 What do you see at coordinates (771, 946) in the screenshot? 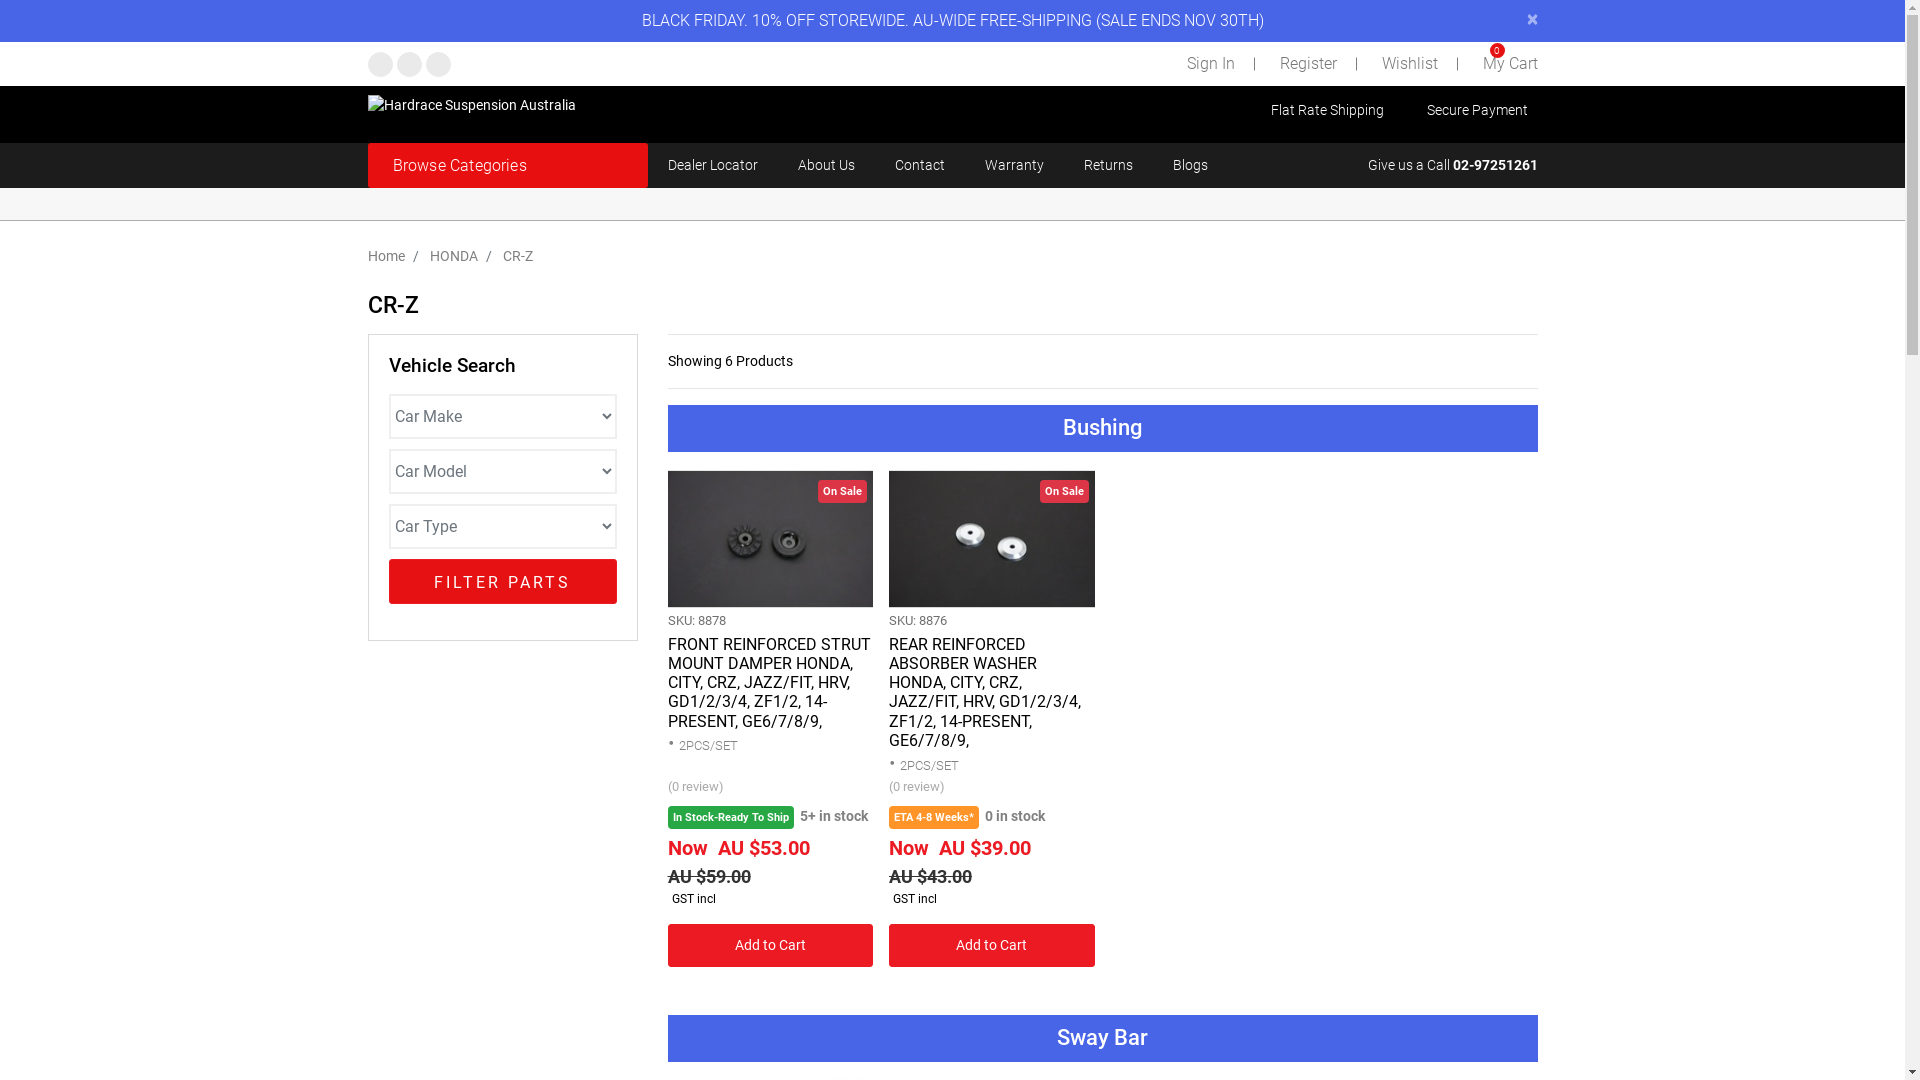
I see `Add to Cart` at bounding box center [771, 946].